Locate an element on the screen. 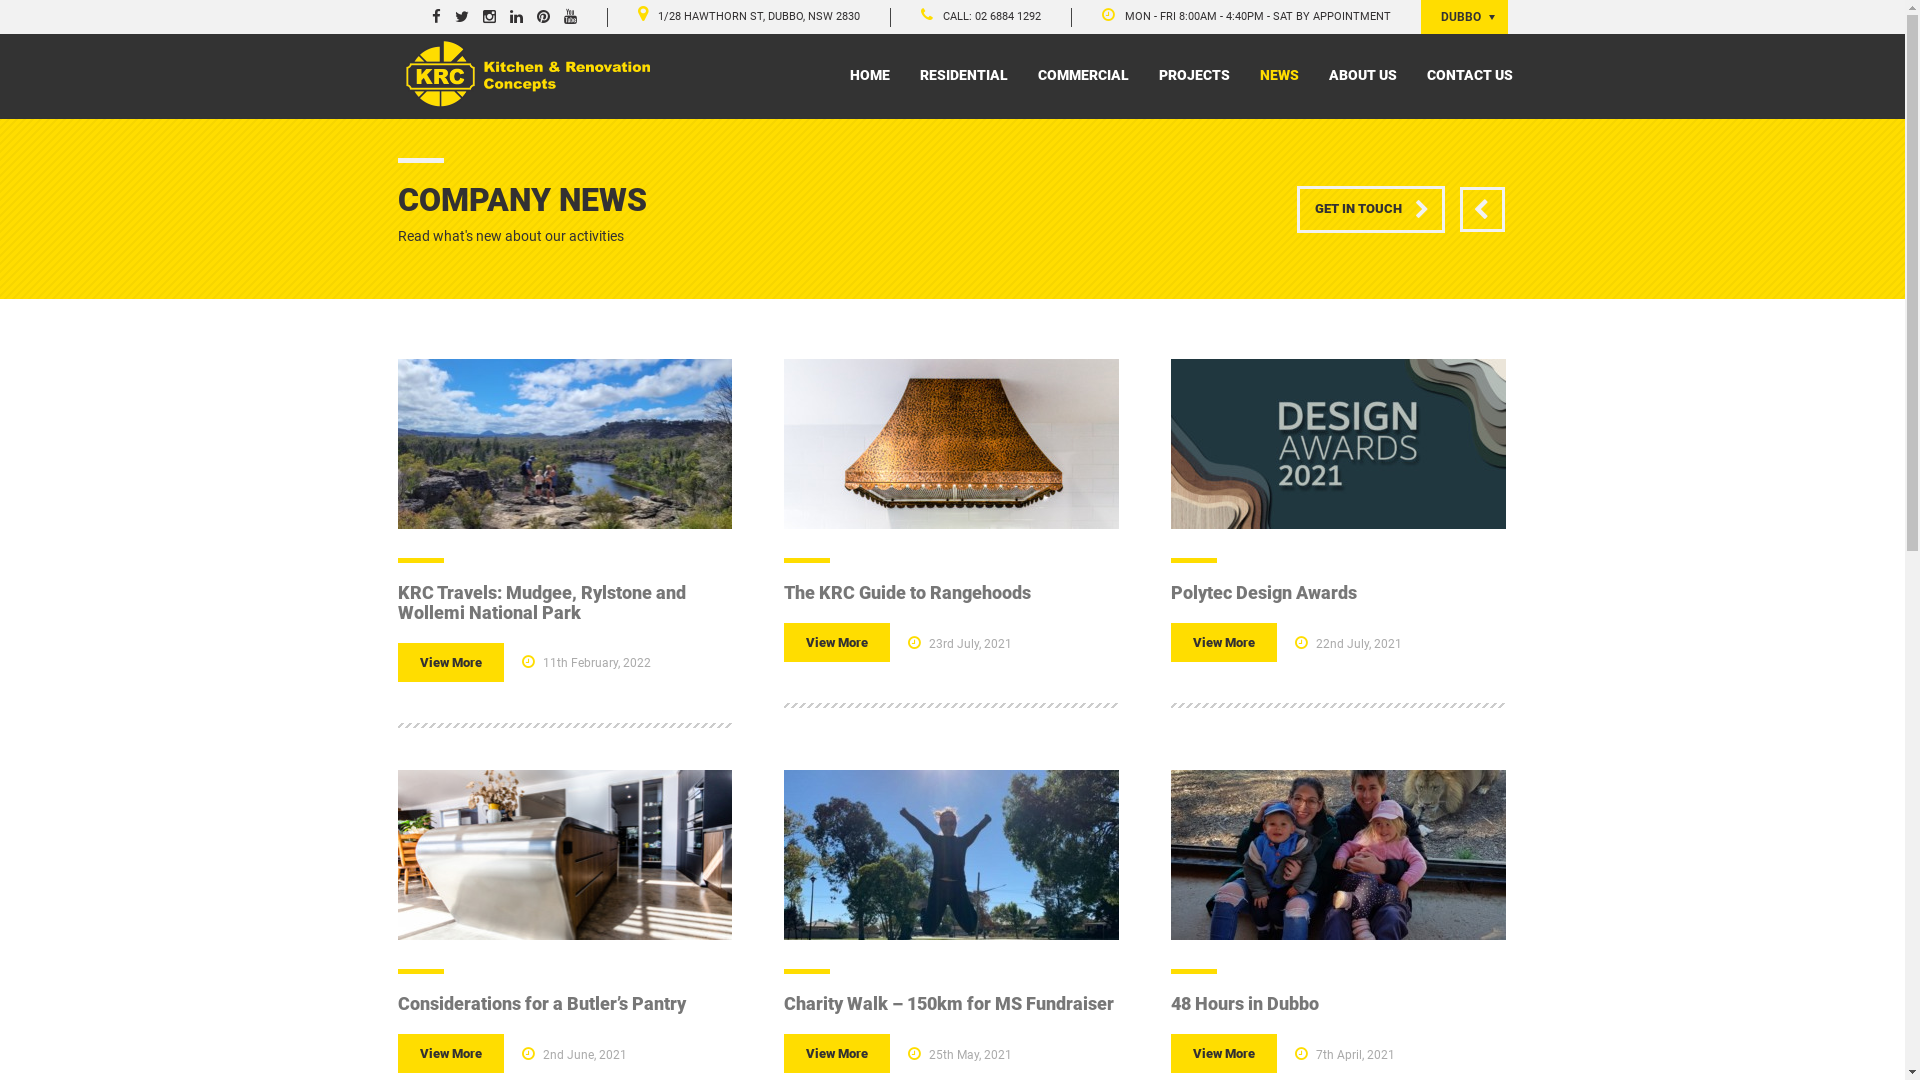  NEWS is located at coordinates (1188, 880).